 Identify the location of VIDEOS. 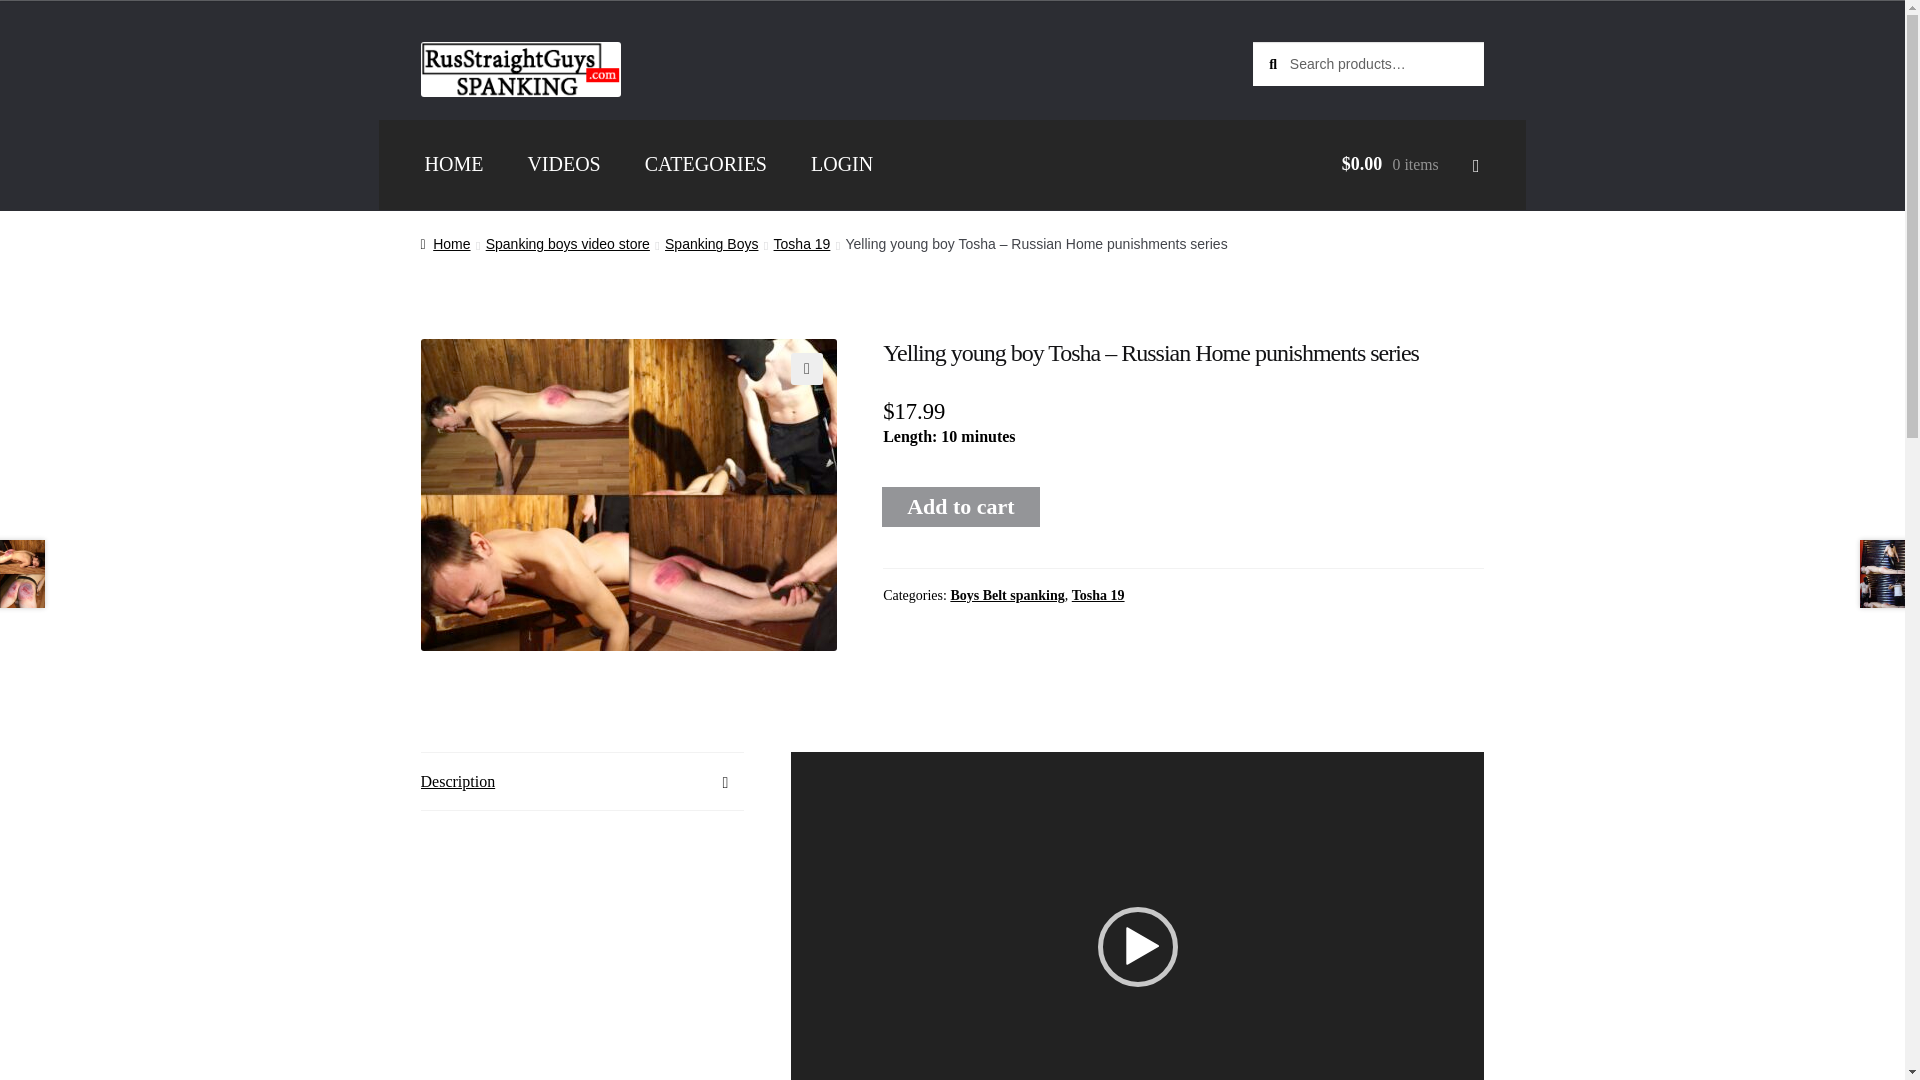
(563, 164).